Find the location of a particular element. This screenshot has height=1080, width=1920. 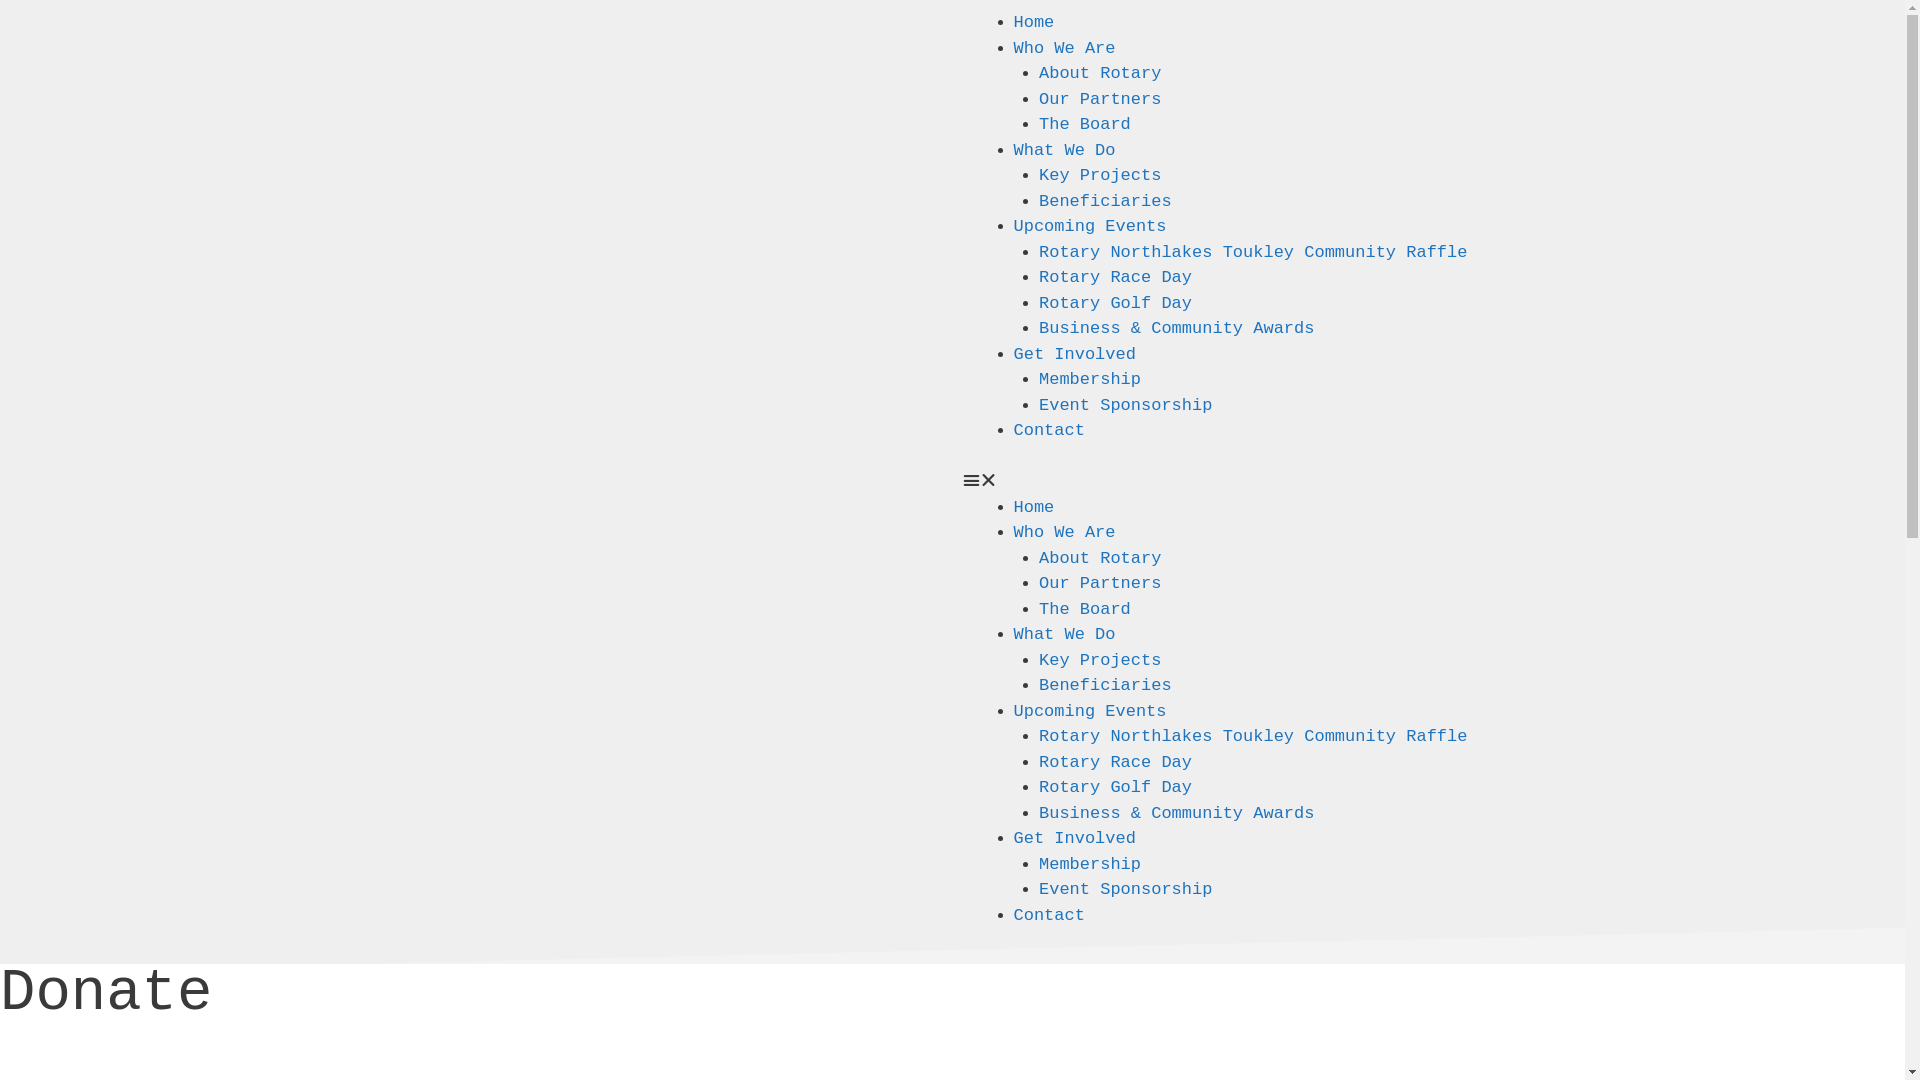

Rotary Race Day is located at coordinates (1116, 278).